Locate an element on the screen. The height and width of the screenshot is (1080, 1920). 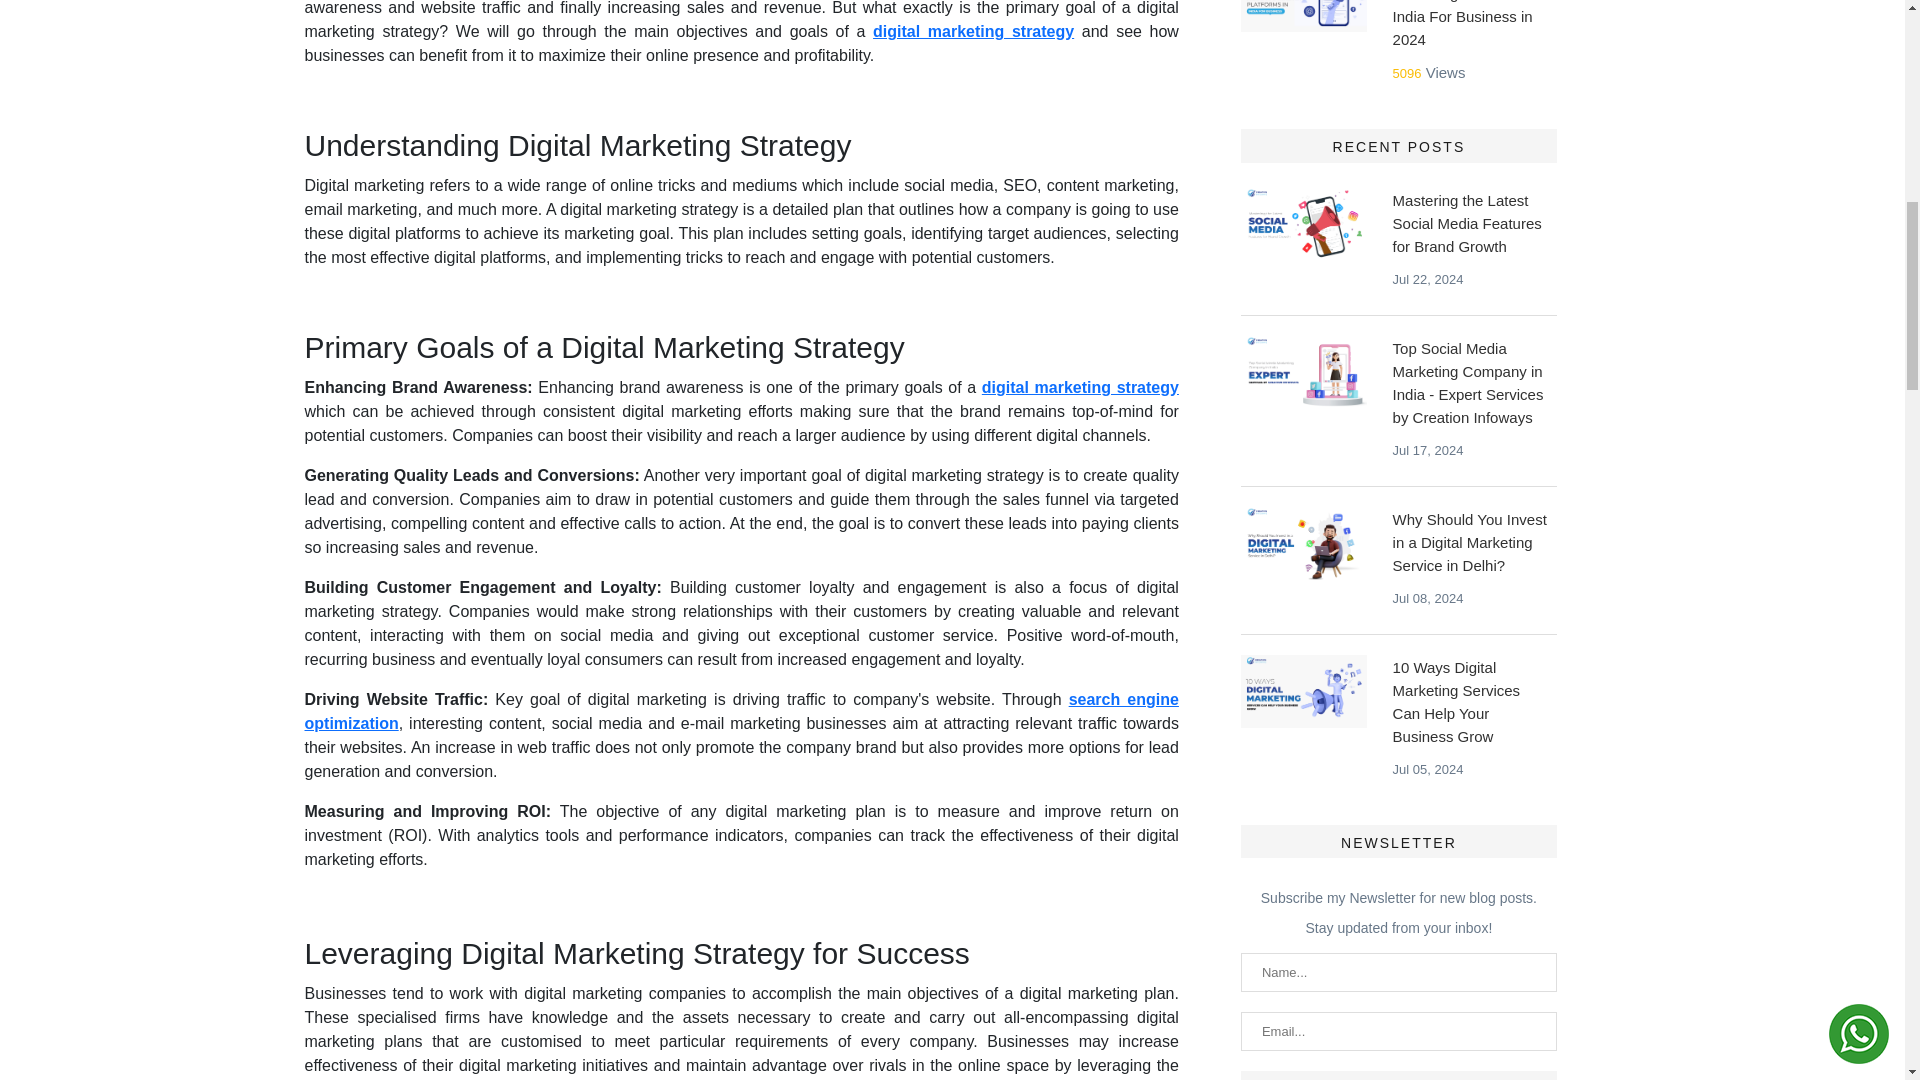
digital marketing strategy is located at coordinates (973, 30).